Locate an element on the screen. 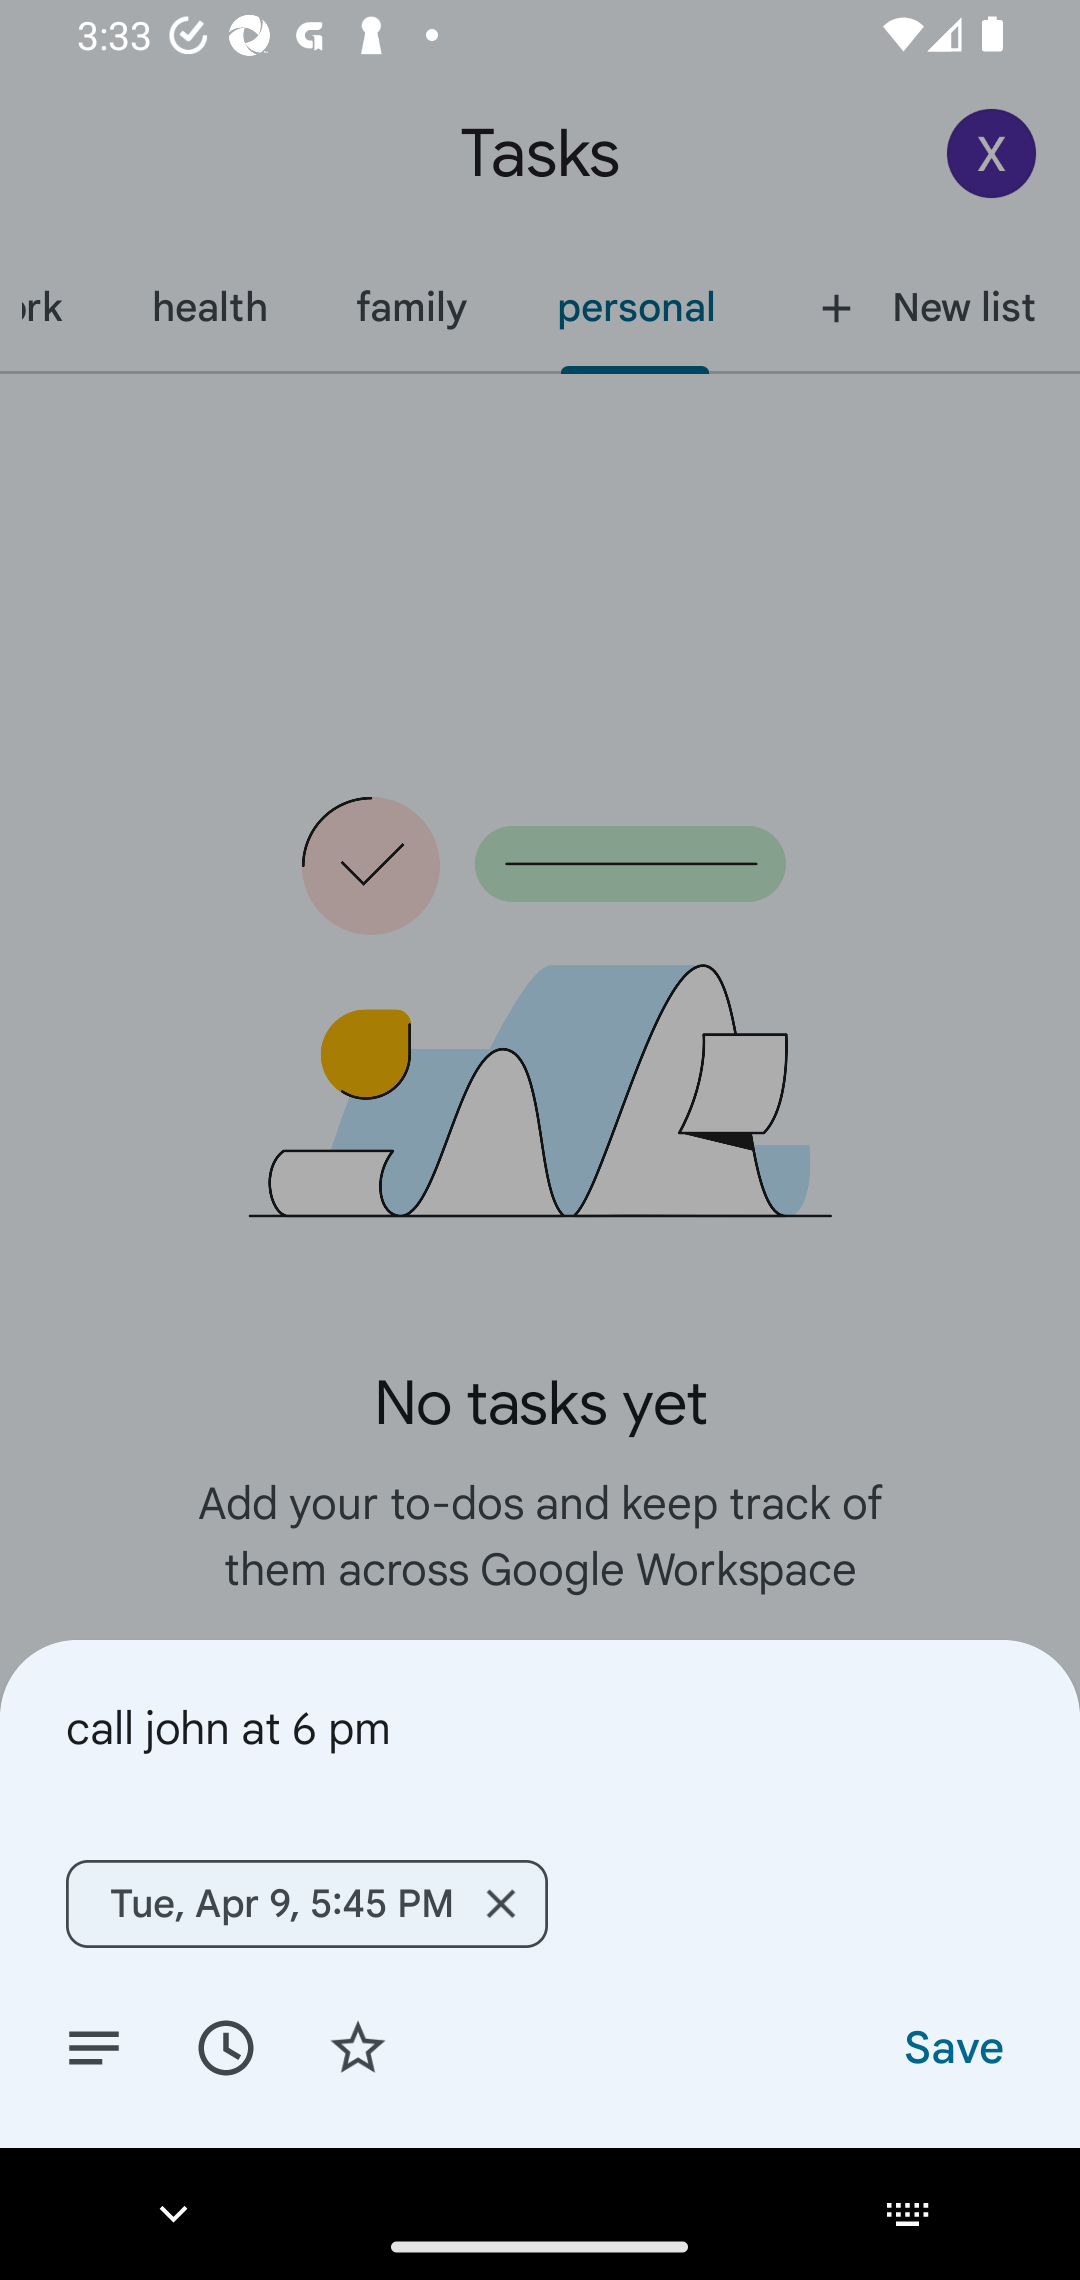  Add star is located at coordinates (358, 2046).